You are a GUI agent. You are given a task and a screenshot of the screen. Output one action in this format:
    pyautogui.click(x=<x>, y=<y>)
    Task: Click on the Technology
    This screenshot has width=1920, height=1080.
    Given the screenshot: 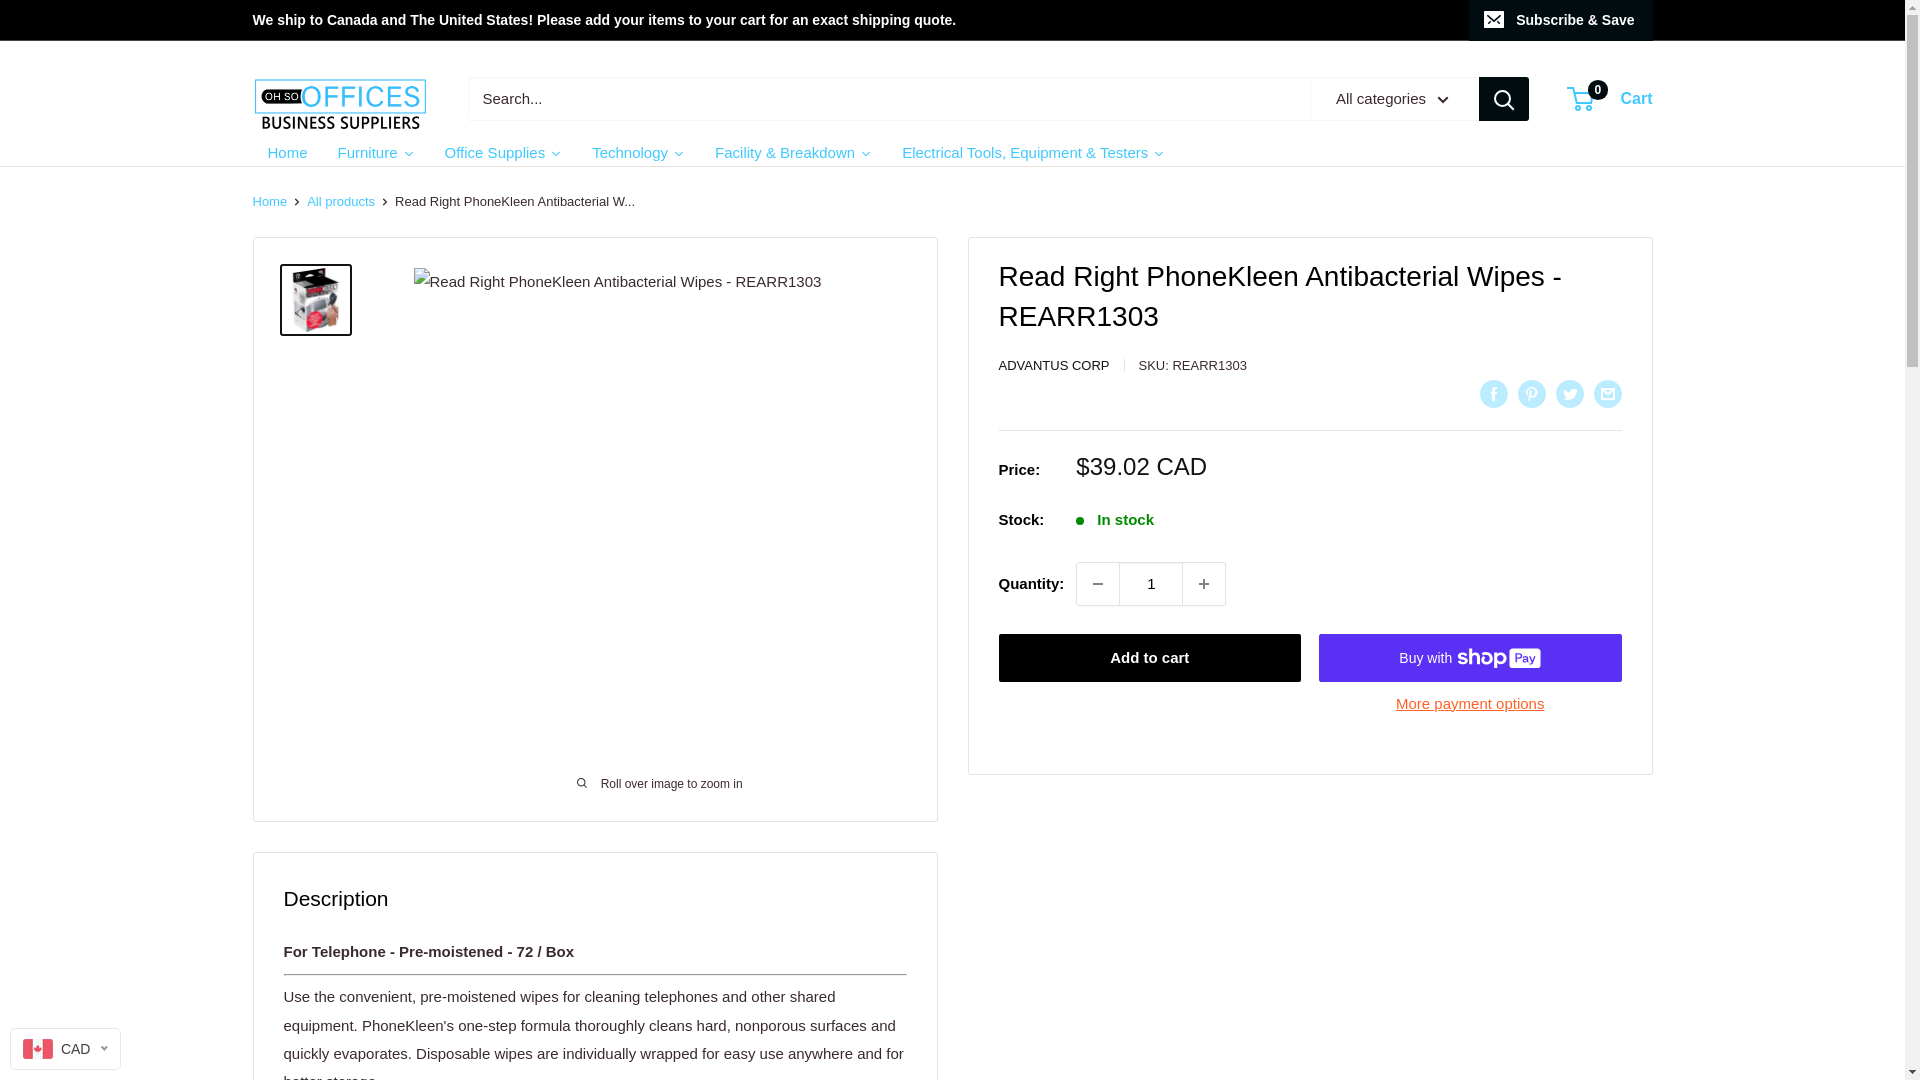 What is the action you would take?
    pyautogui.click(x=286, y=152)
    